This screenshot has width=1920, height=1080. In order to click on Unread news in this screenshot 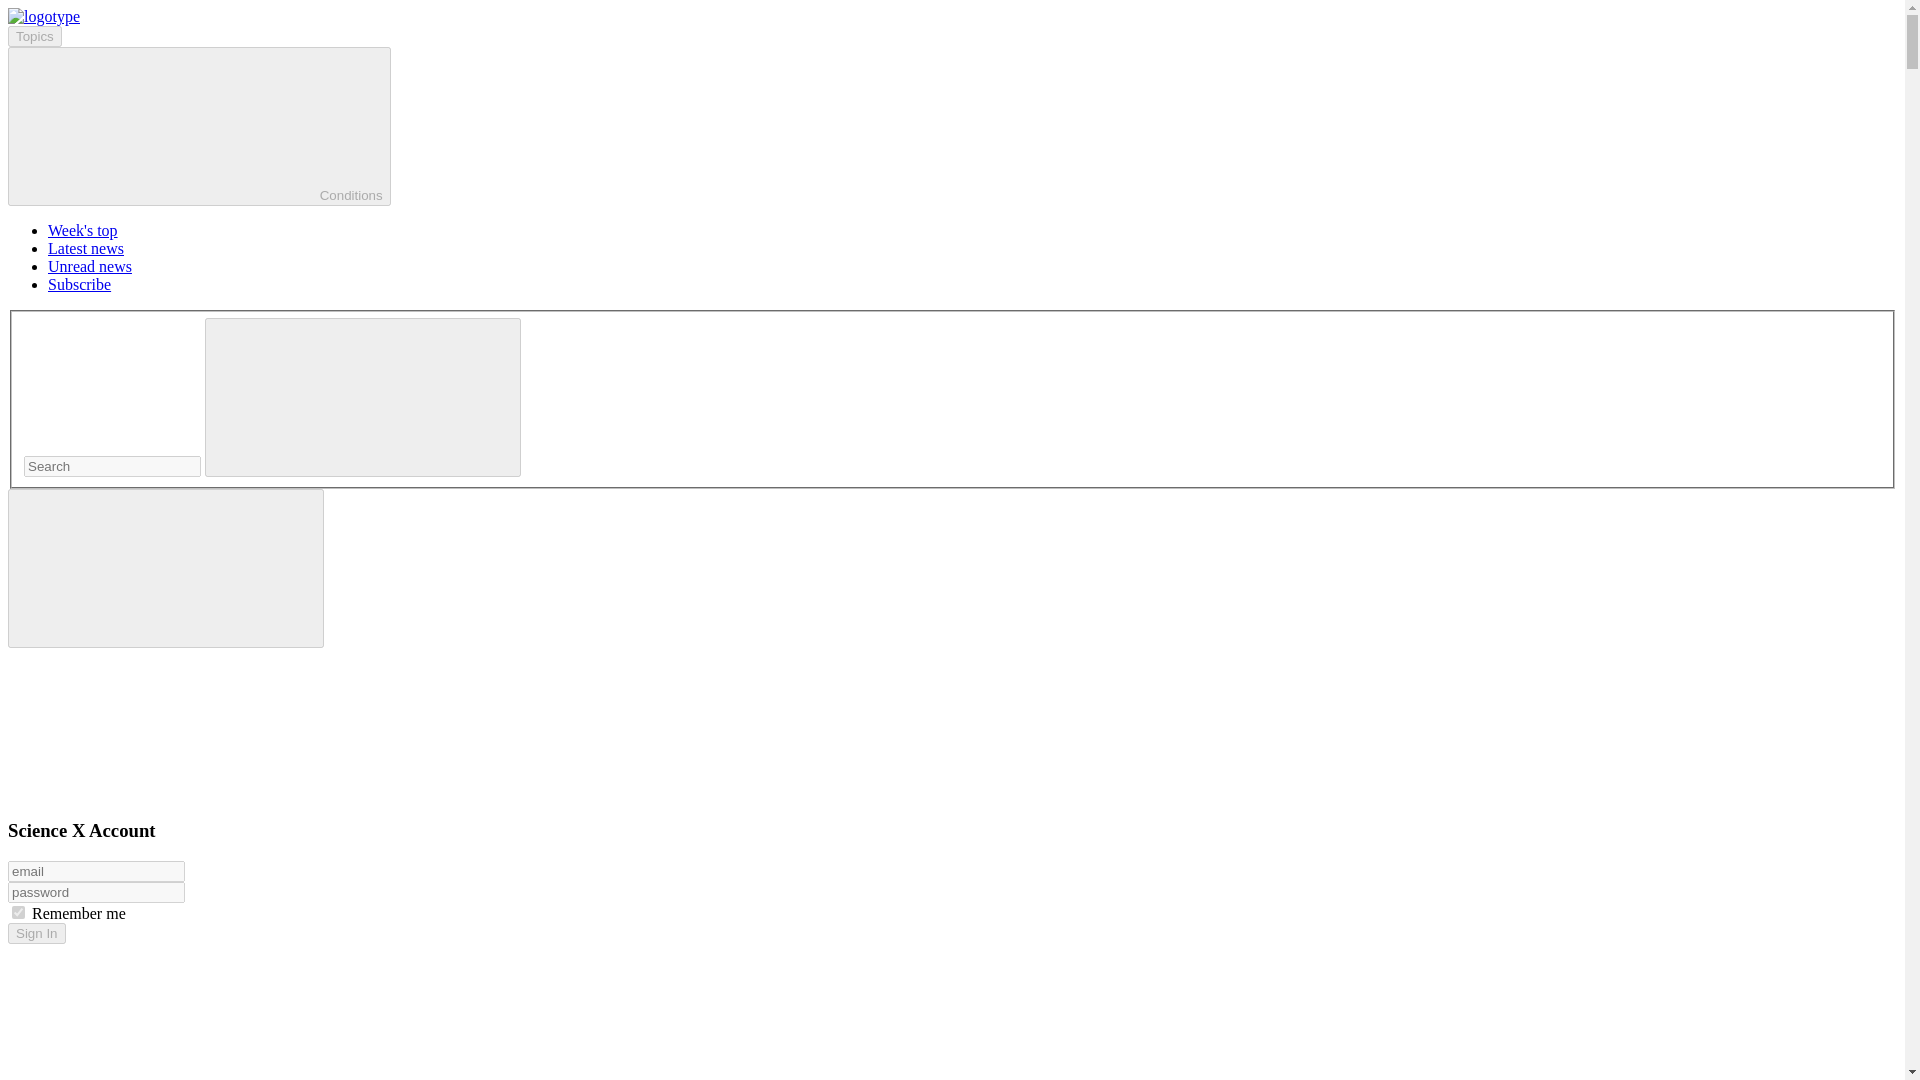, I will do `click(90, 266)`.